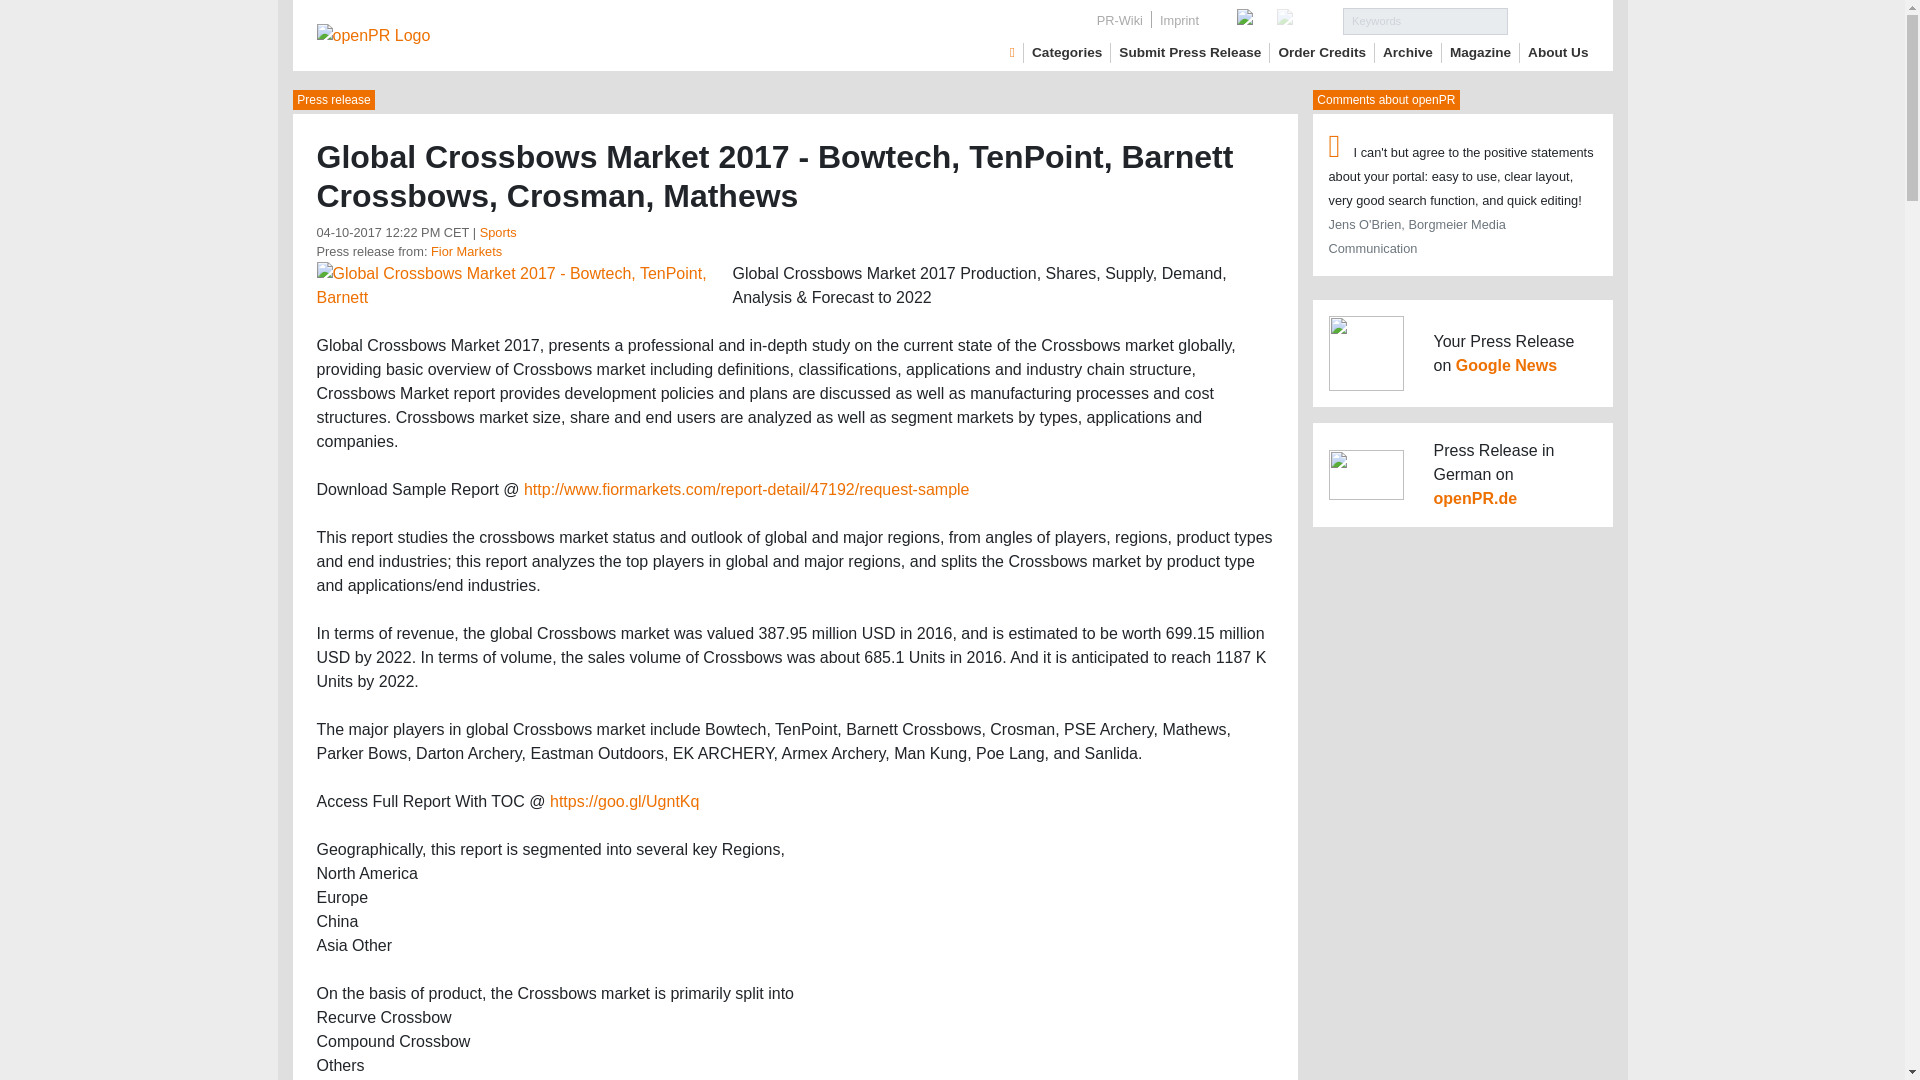  I want to click on Search  , so click(1548, 20).